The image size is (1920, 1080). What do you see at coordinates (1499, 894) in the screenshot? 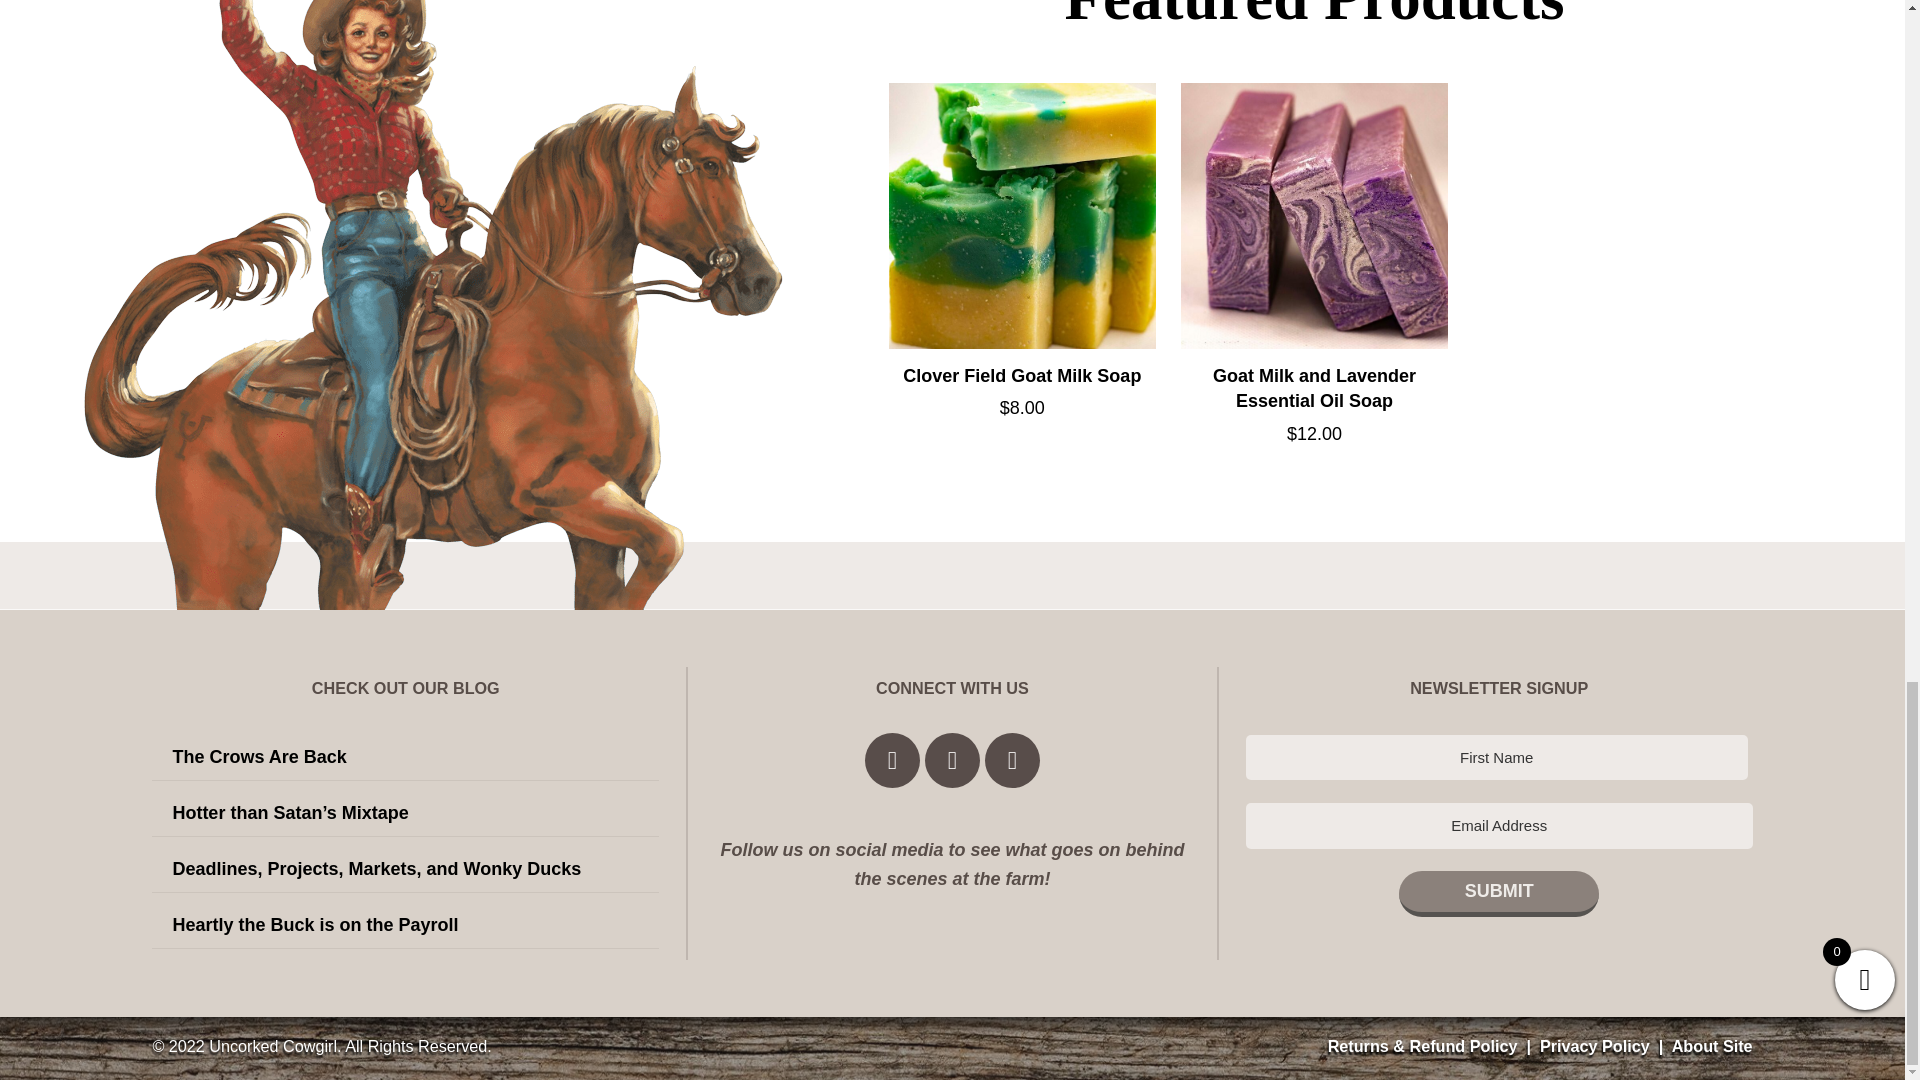
I see `Submit` at bounding box center [1499, 894].